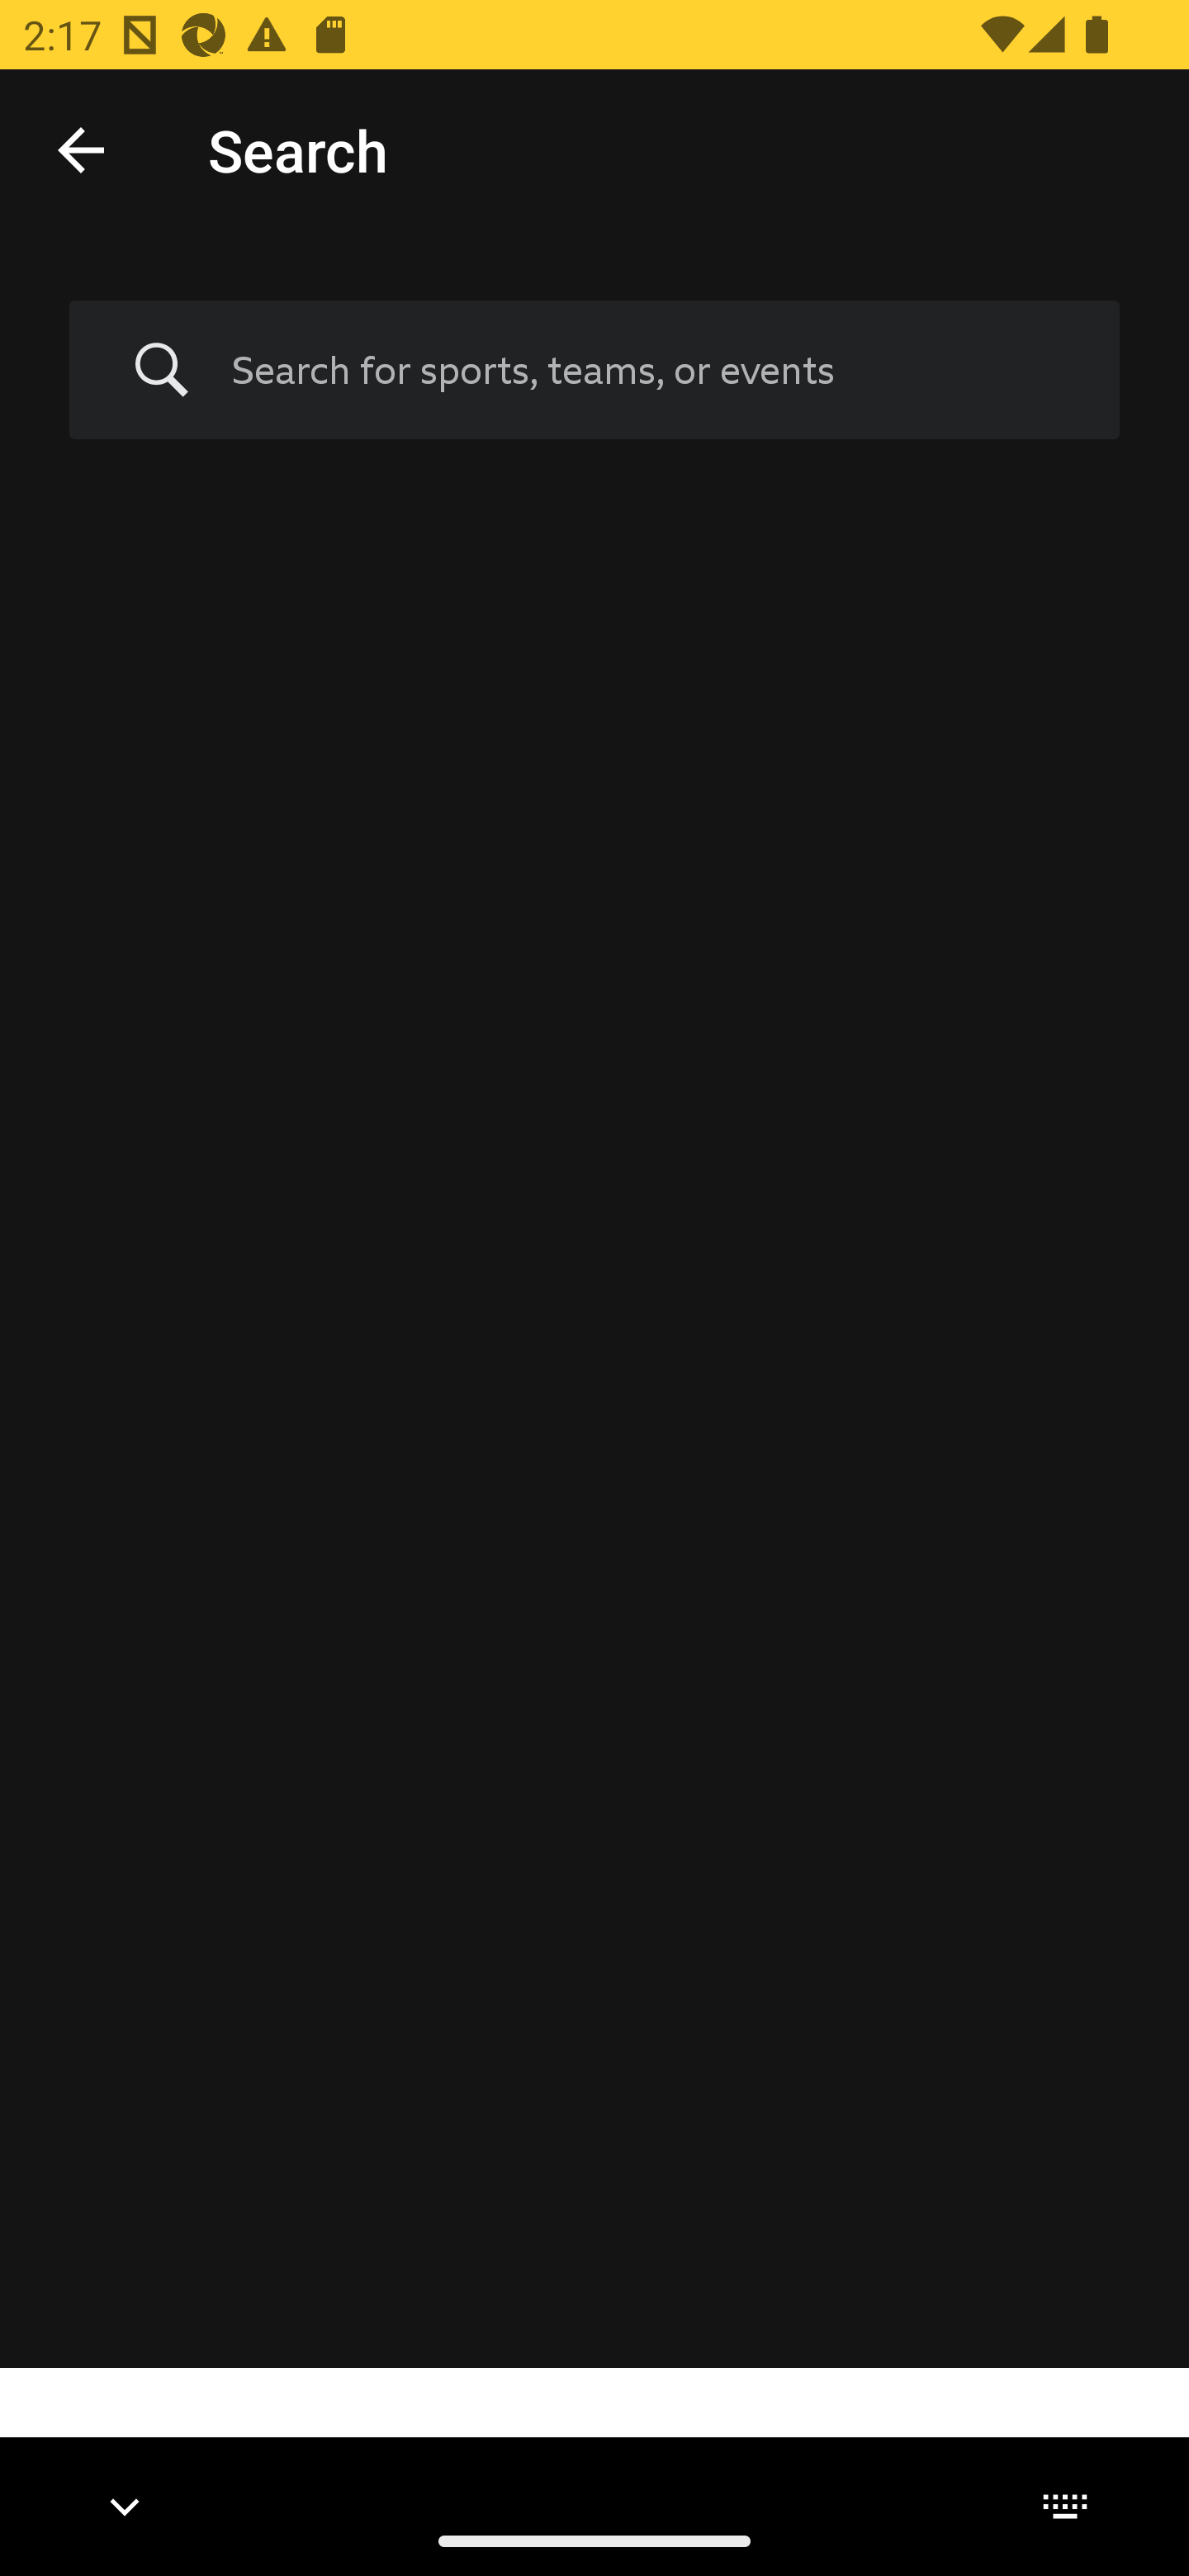  I want to click on Search for sports, teams, or events, so click(594, 371).